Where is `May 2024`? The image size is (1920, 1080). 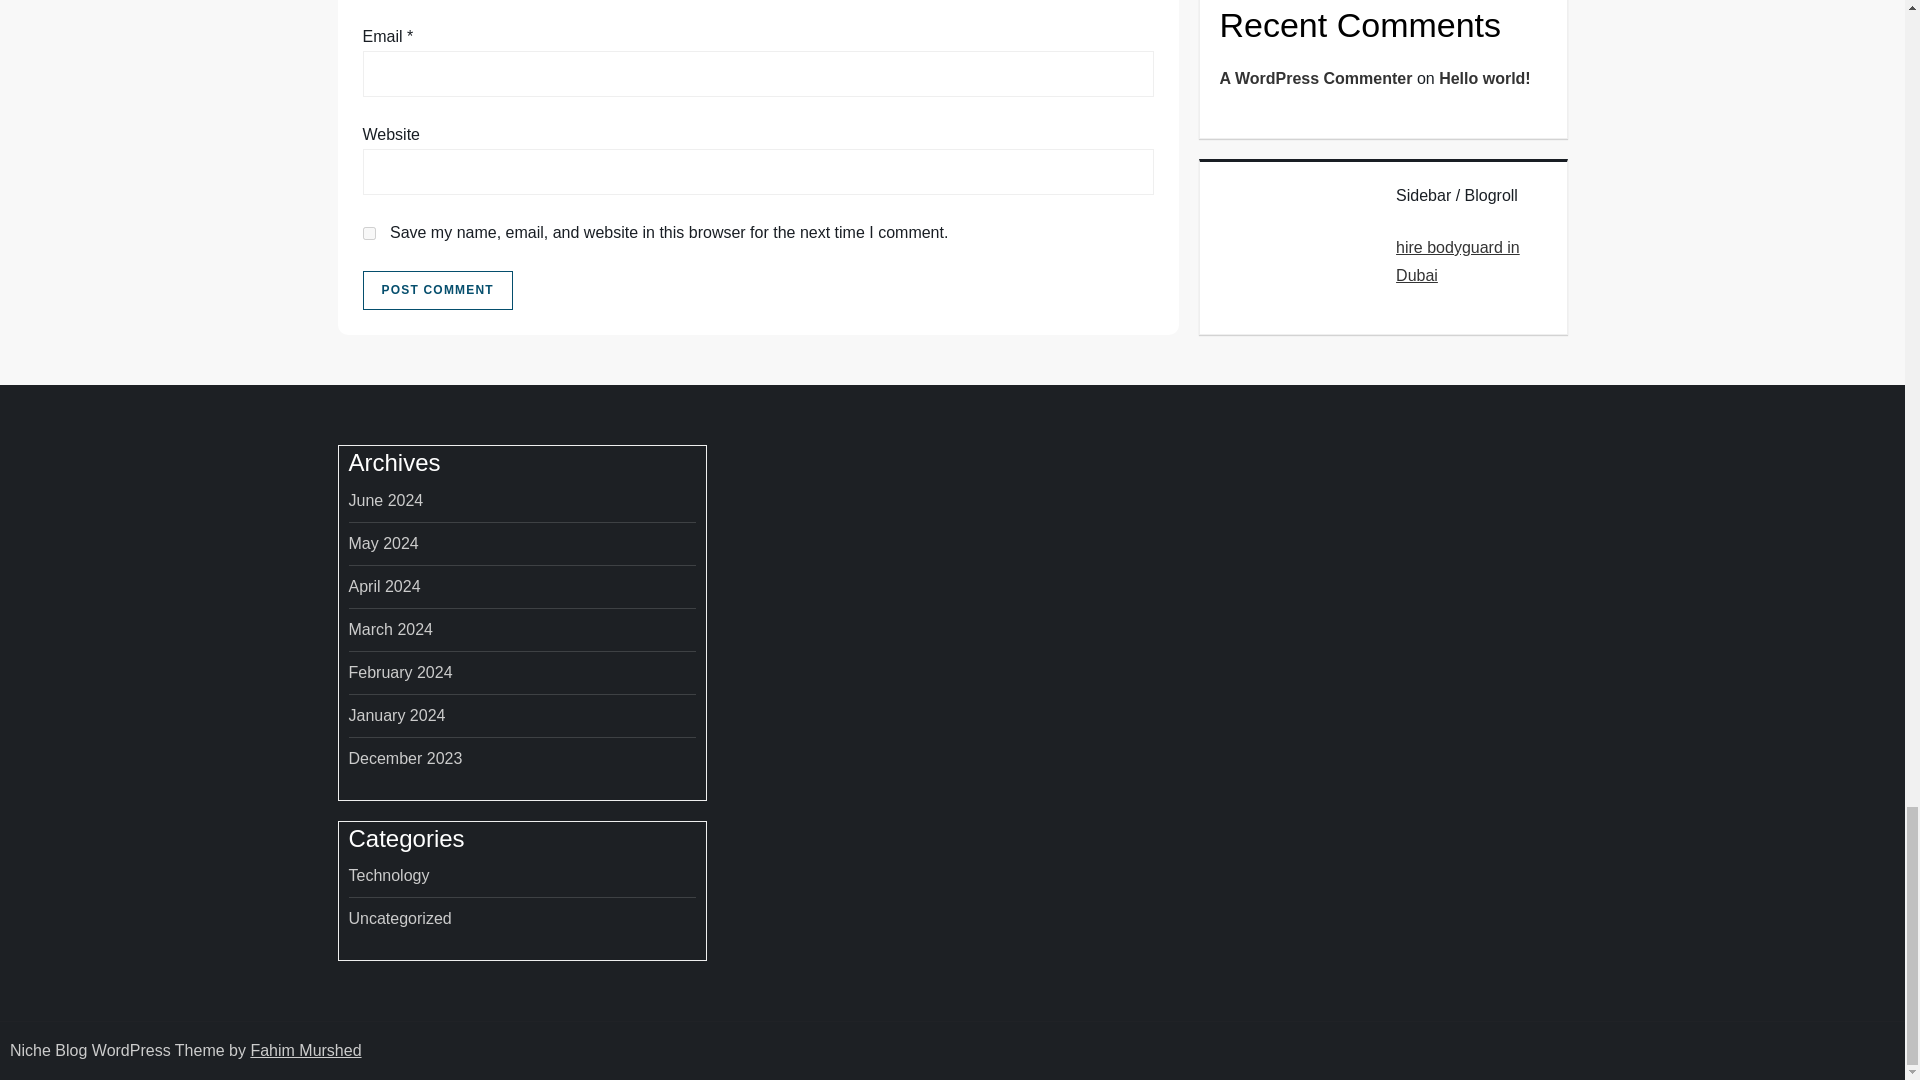
May 2024 is located at coordinates (382, 544).